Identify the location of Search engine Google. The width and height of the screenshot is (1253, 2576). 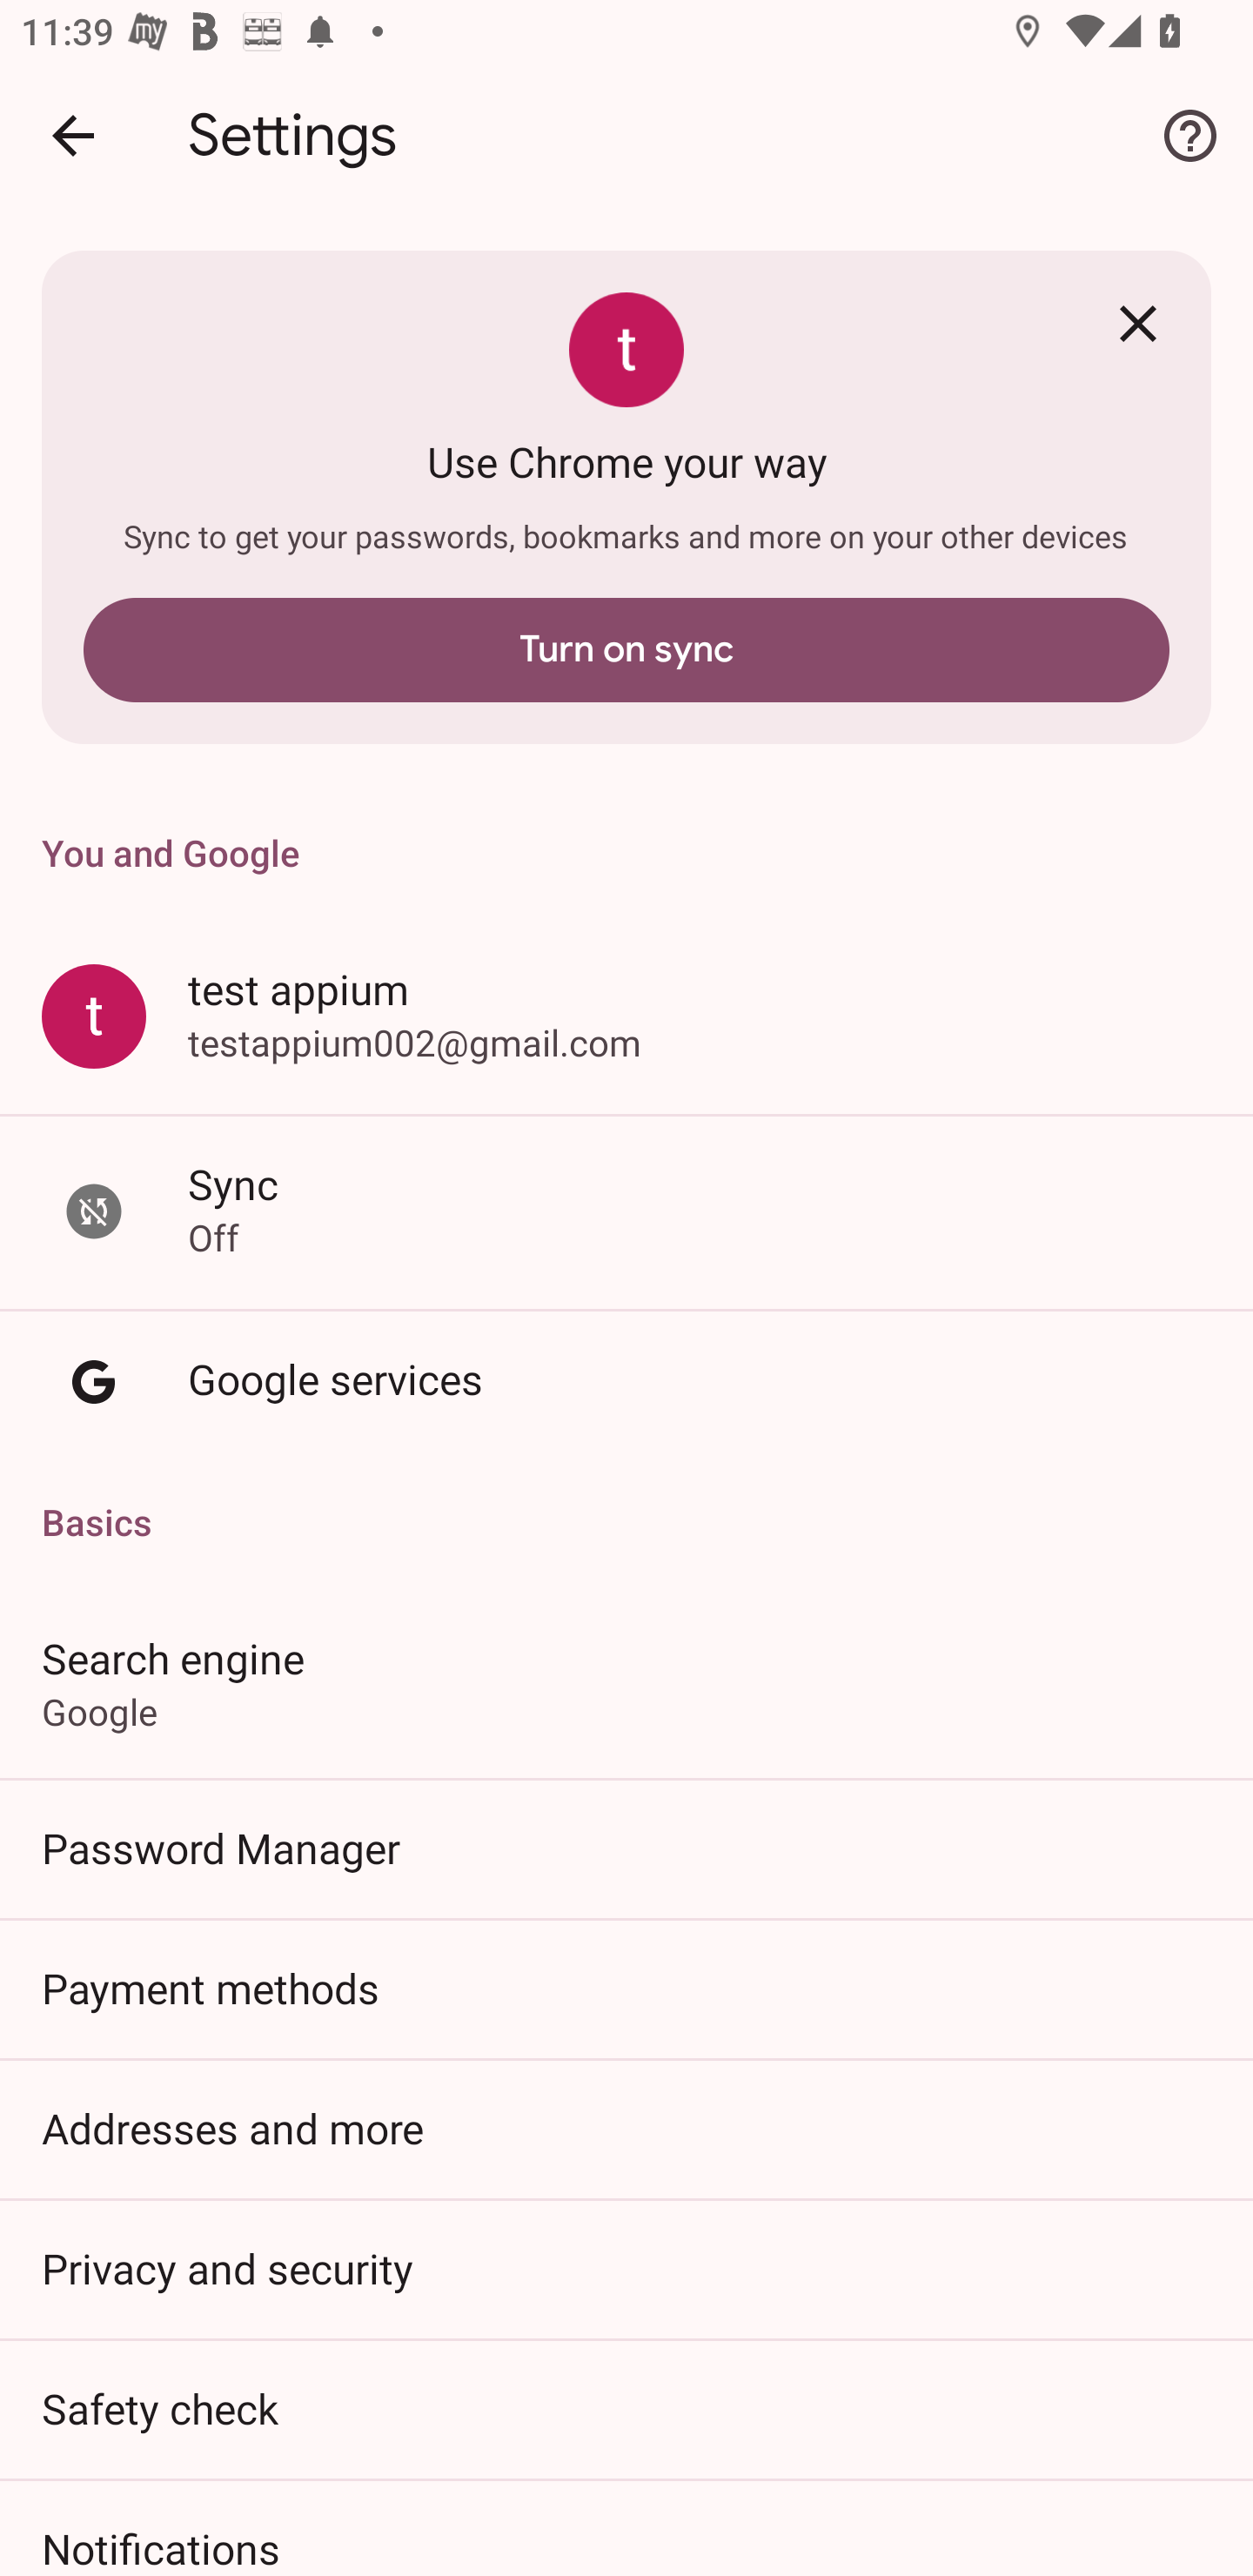
(626, 1683).